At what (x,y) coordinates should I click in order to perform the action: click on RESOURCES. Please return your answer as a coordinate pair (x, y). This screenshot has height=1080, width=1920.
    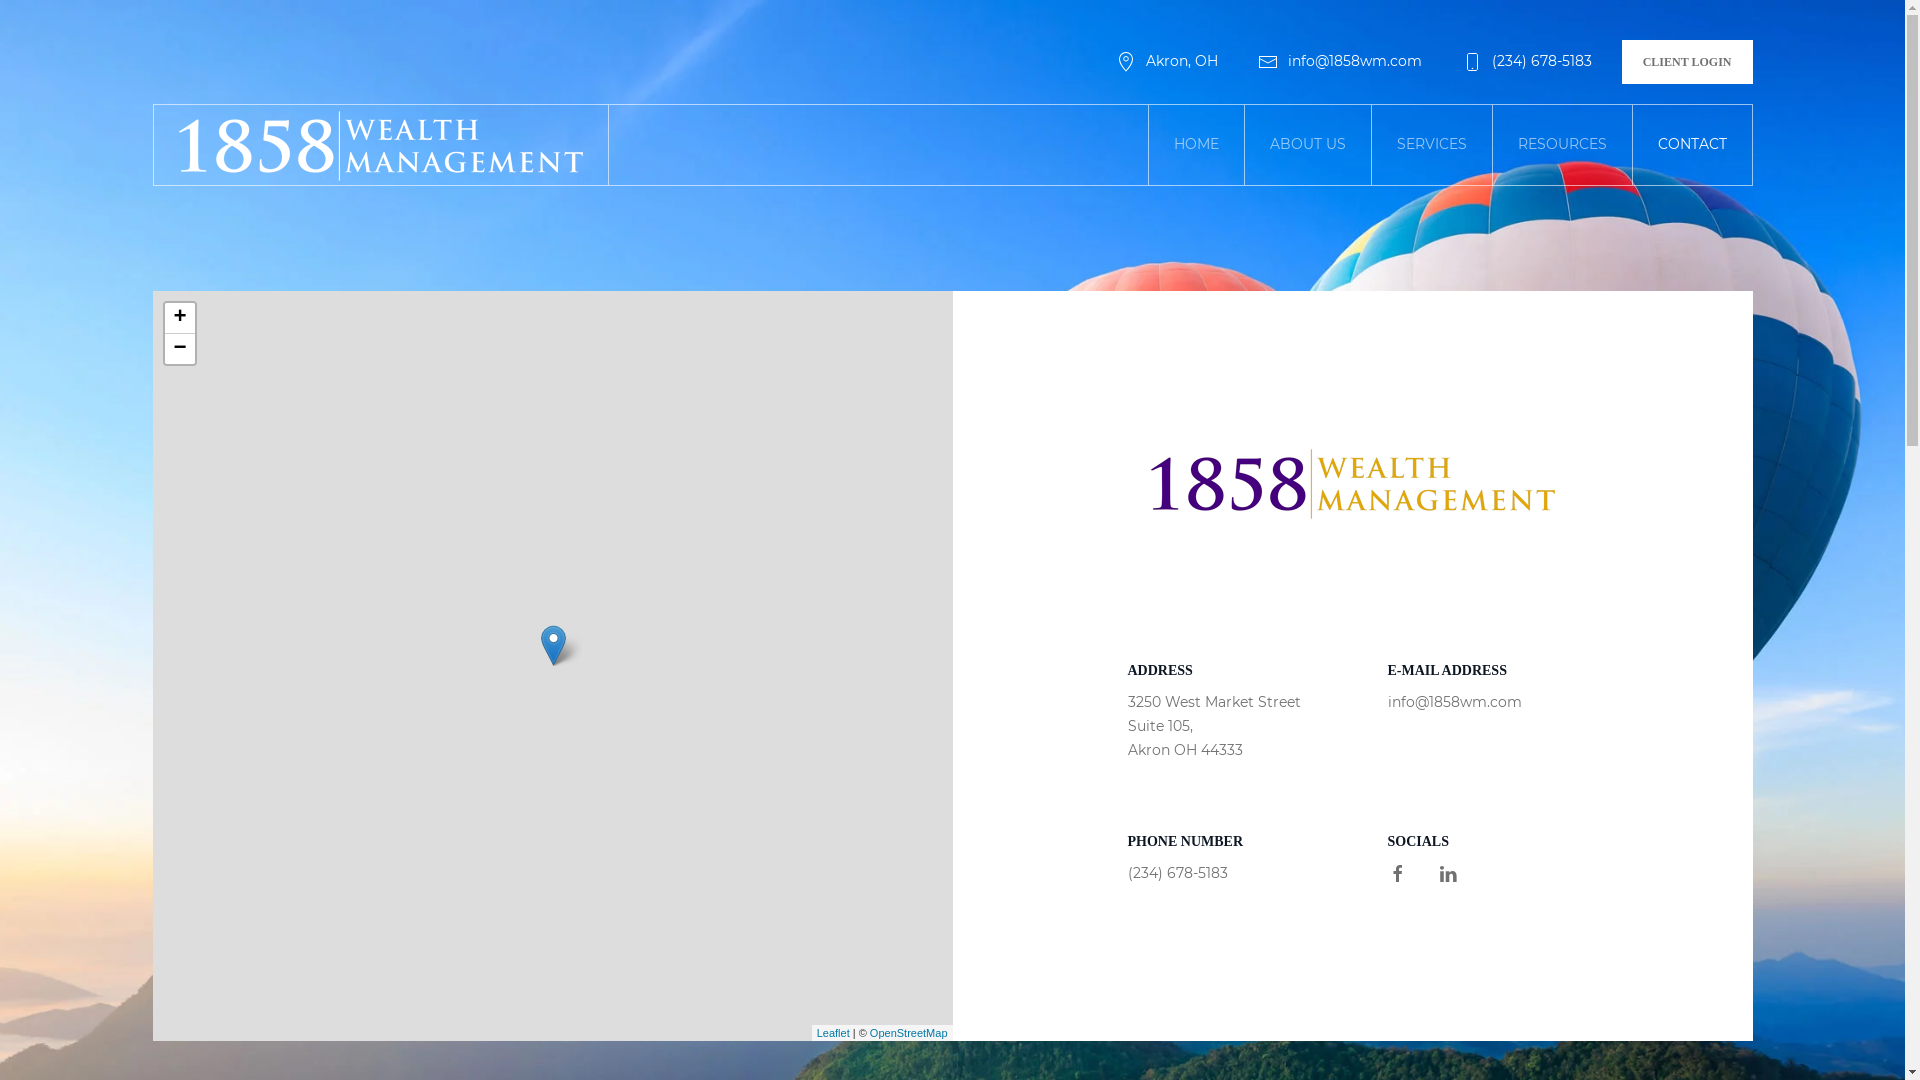
    Looking at the image, I should click on (1562, 145).